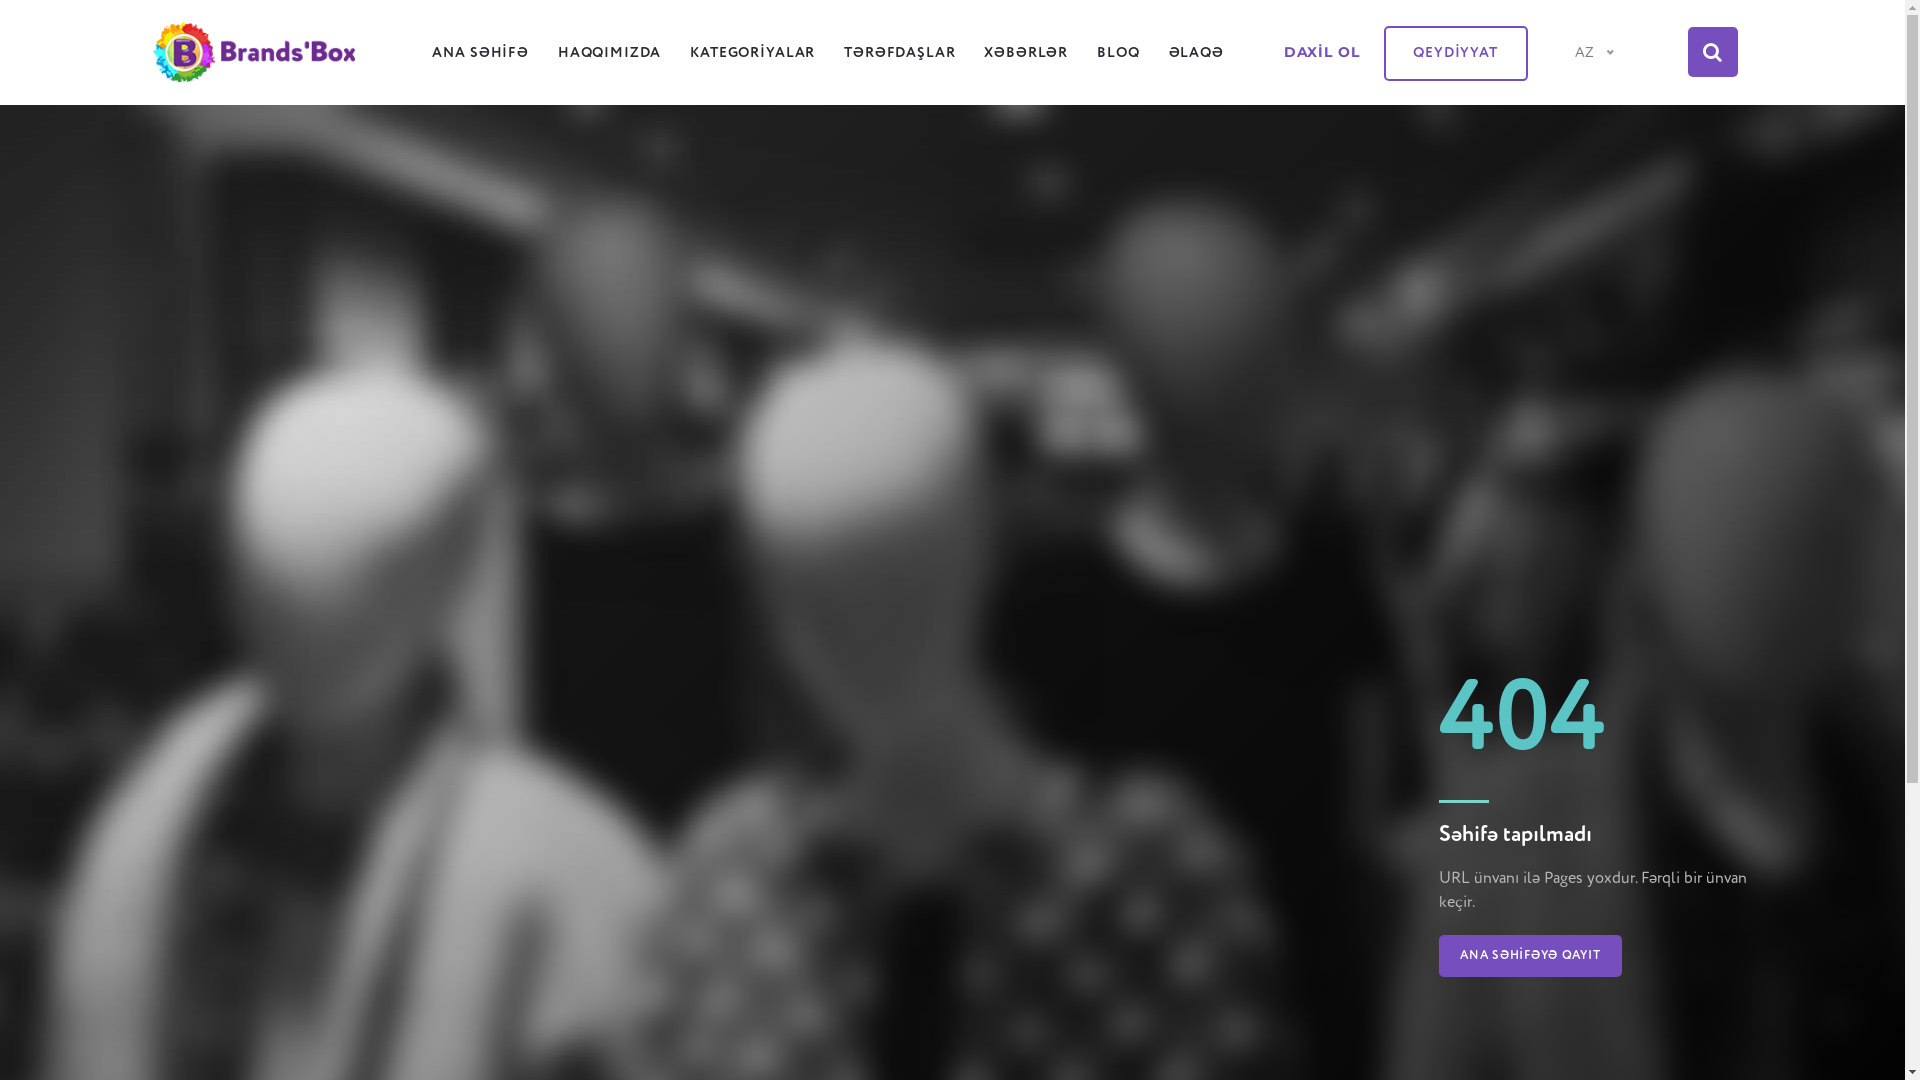  I want to click on BLOQ, so click(1118, 58).